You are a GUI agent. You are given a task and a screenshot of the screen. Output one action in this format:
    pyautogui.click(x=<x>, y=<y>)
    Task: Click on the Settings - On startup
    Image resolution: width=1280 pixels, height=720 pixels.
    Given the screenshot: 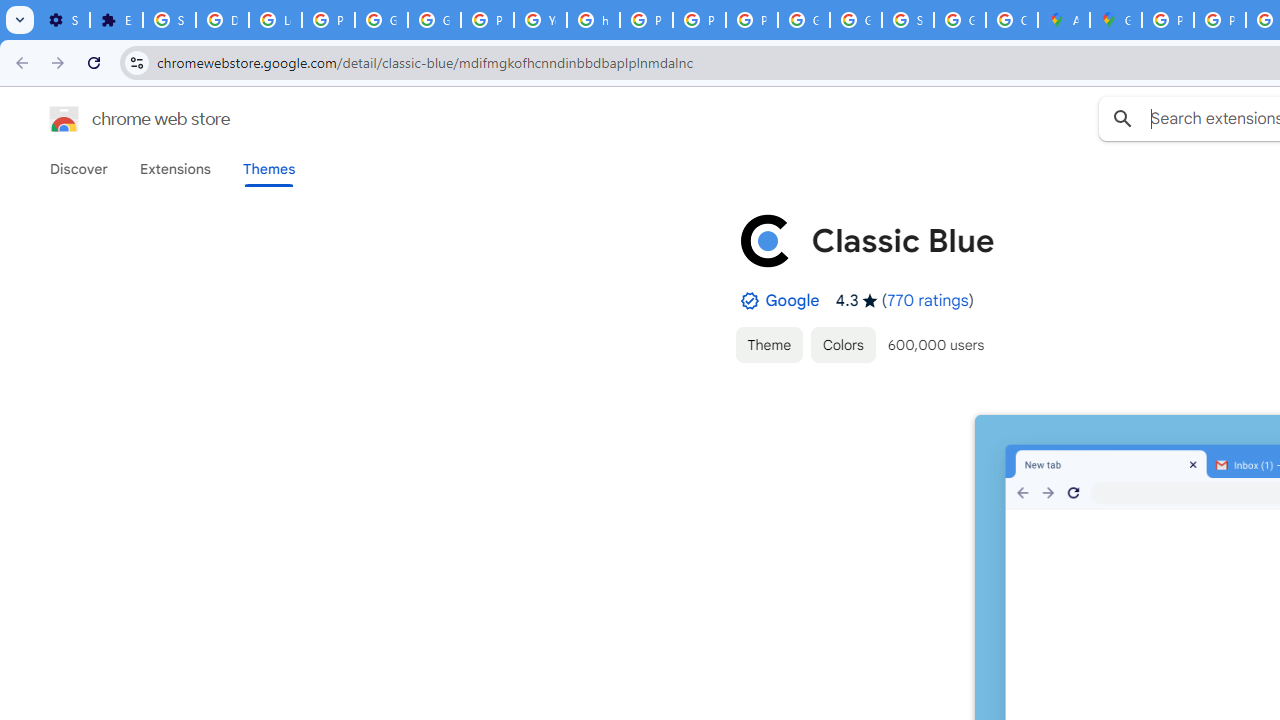 What is the action you would take?
    pyautogui.click(x=63, y=20)
    